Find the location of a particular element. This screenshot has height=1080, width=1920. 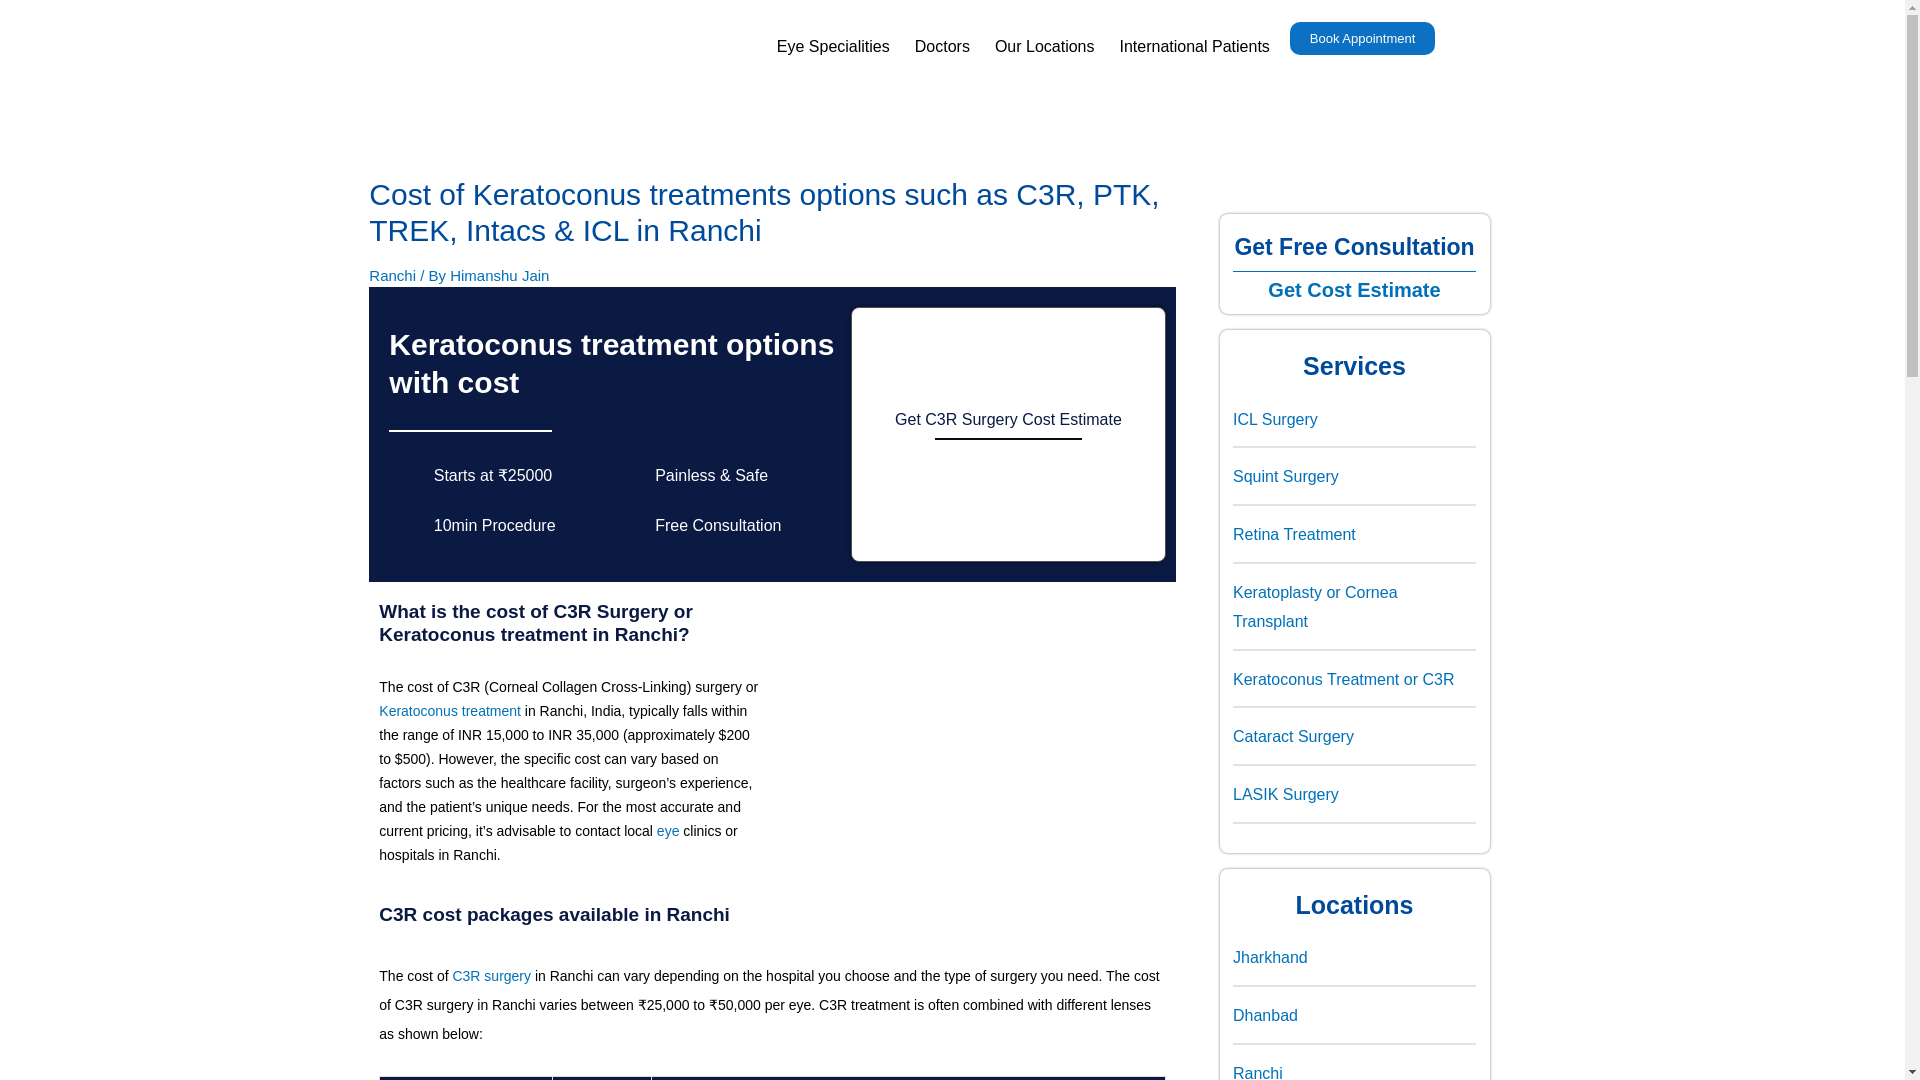

C3R Surgery is located at coordinates (491, 975).